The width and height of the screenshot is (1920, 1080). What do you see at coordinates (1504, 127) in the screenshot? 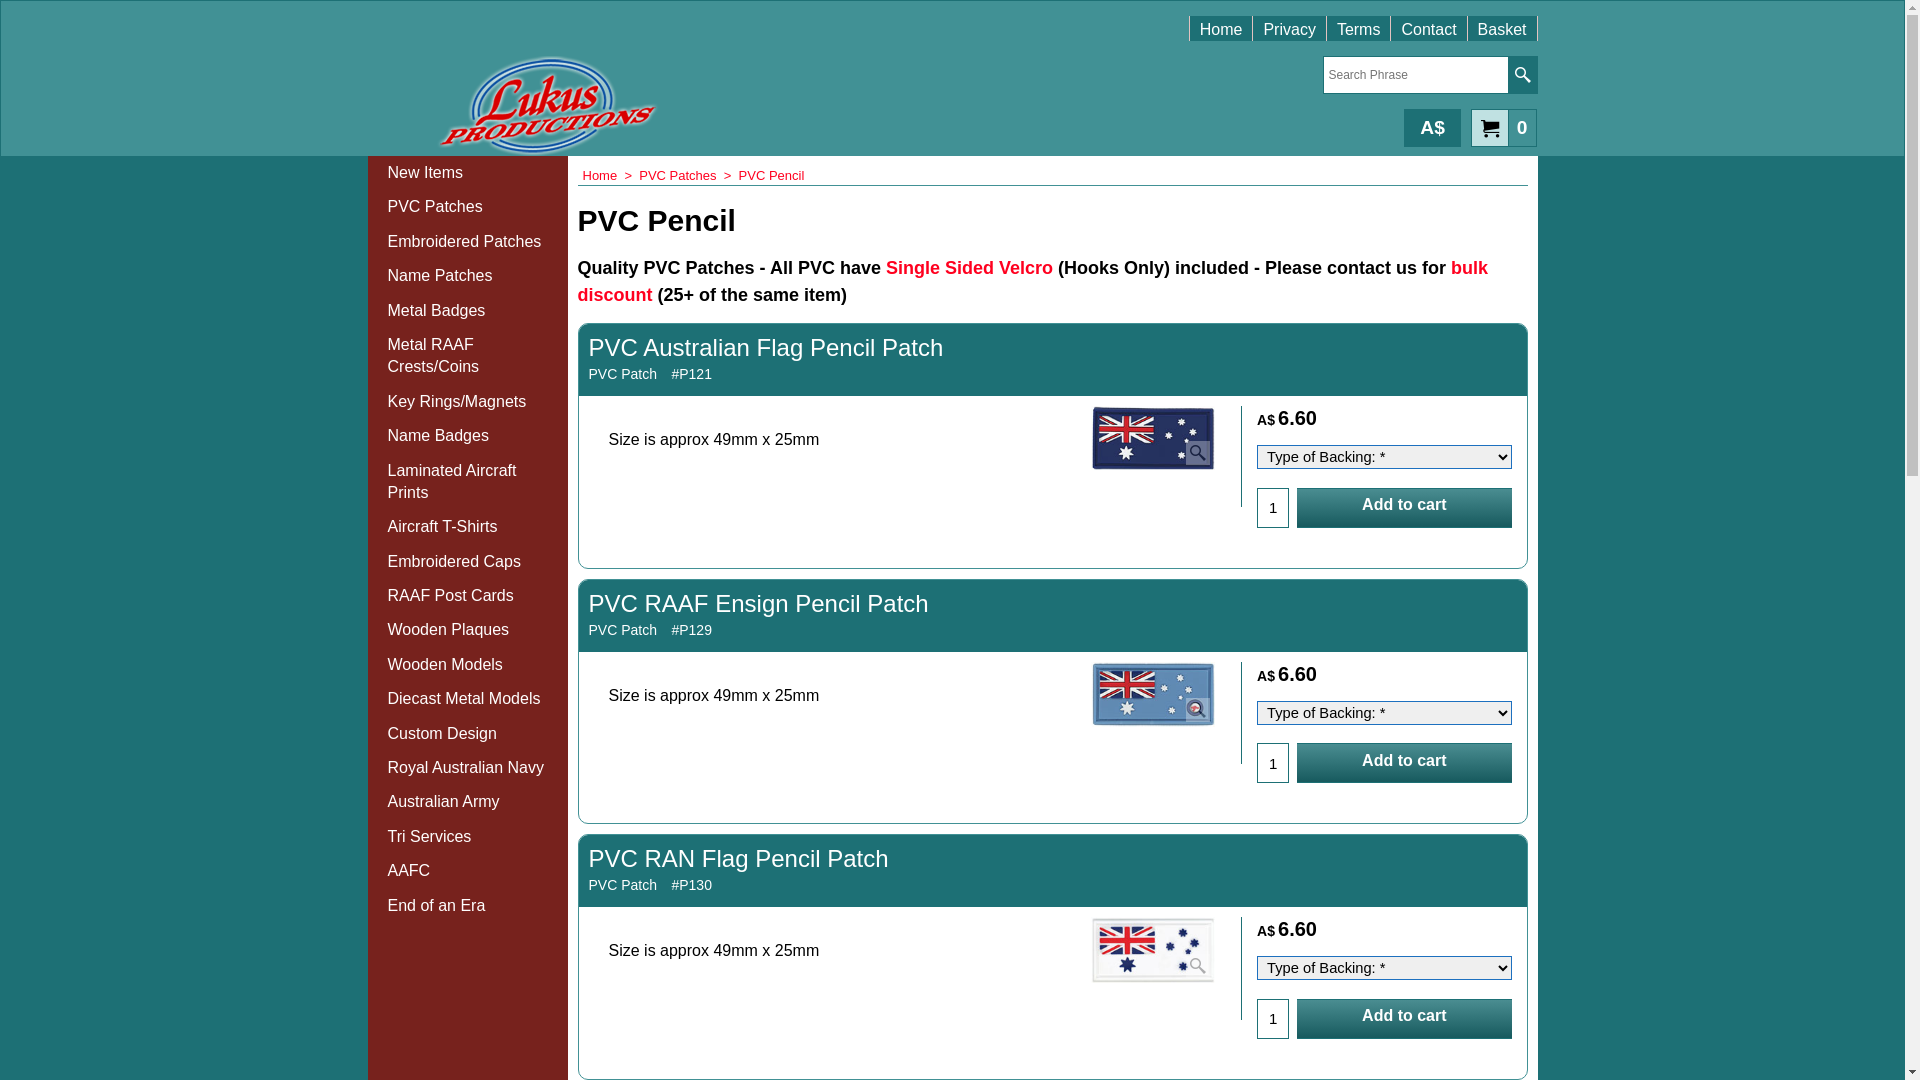
I see `0` at bounding box center [1504, 127].